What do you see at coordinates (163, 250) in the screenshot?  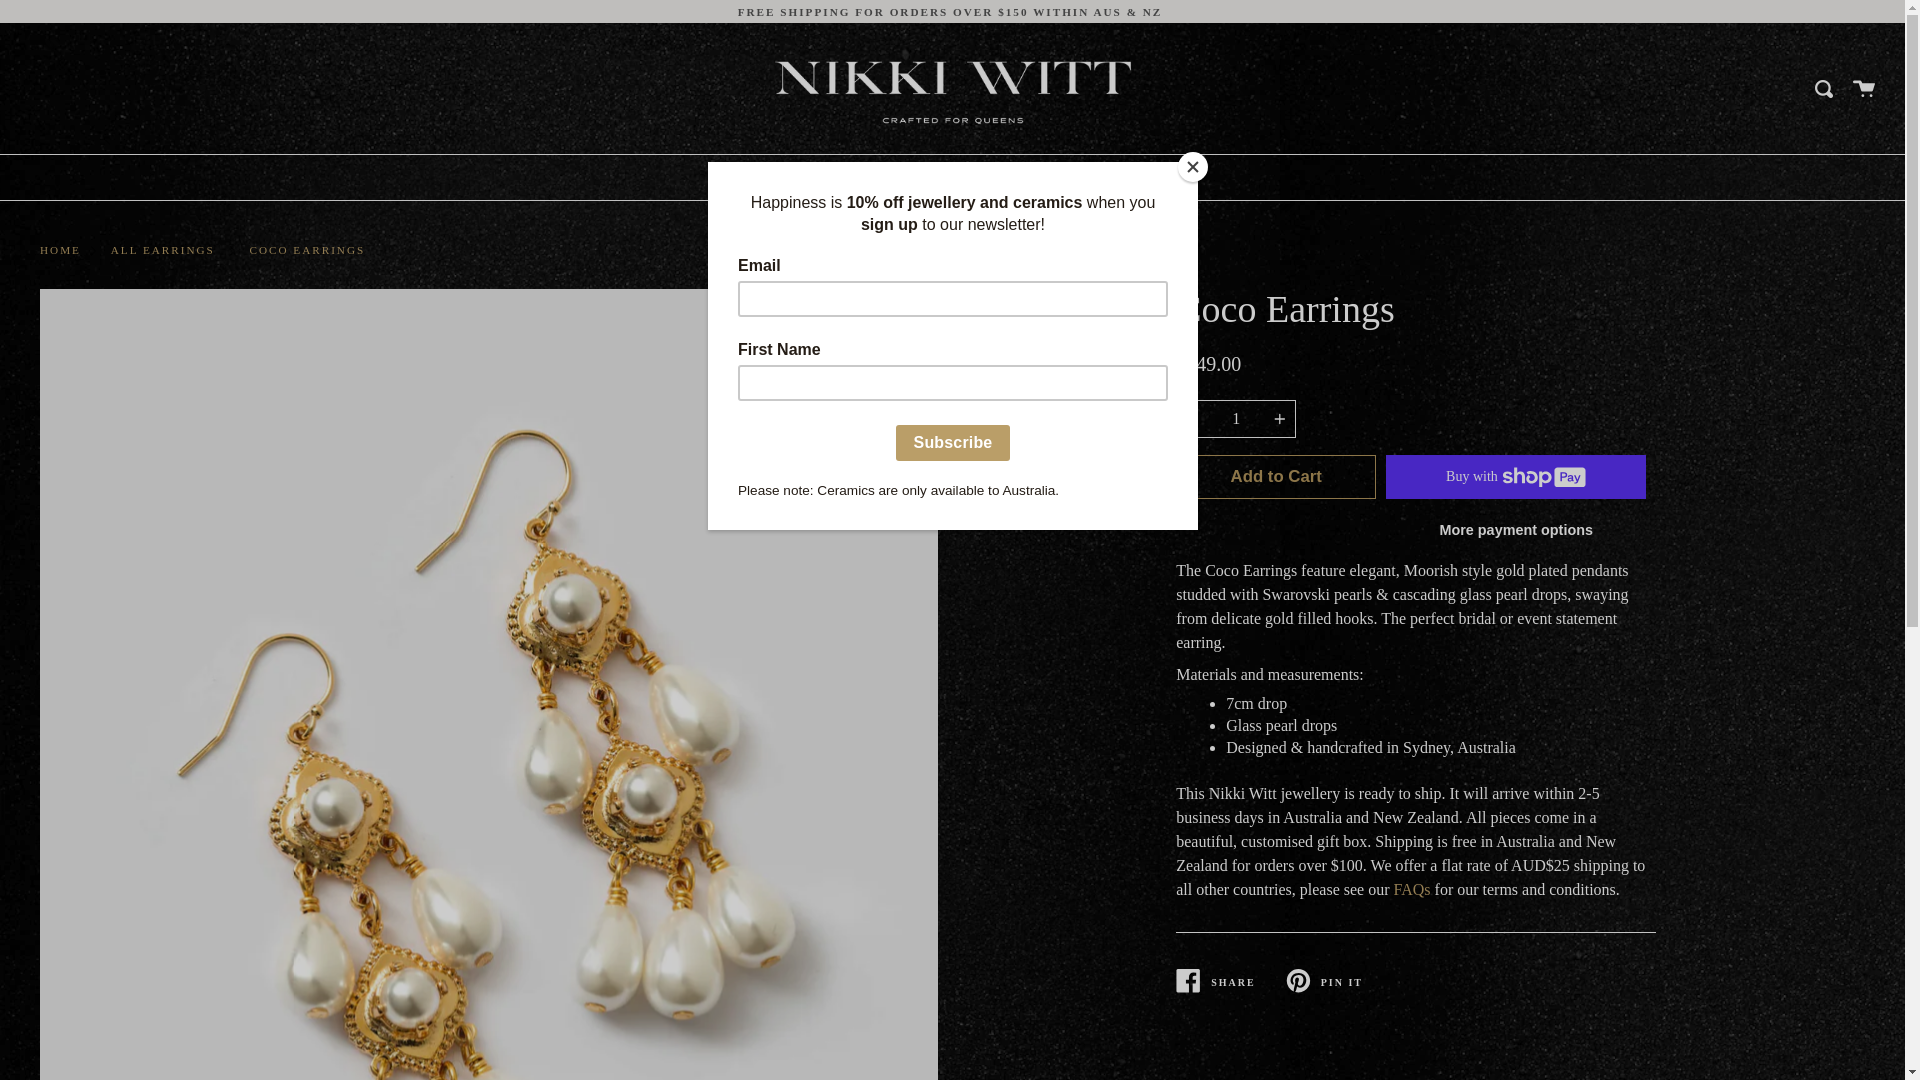 I see `ALL EARRINGS` at bounding box center [163, 250].